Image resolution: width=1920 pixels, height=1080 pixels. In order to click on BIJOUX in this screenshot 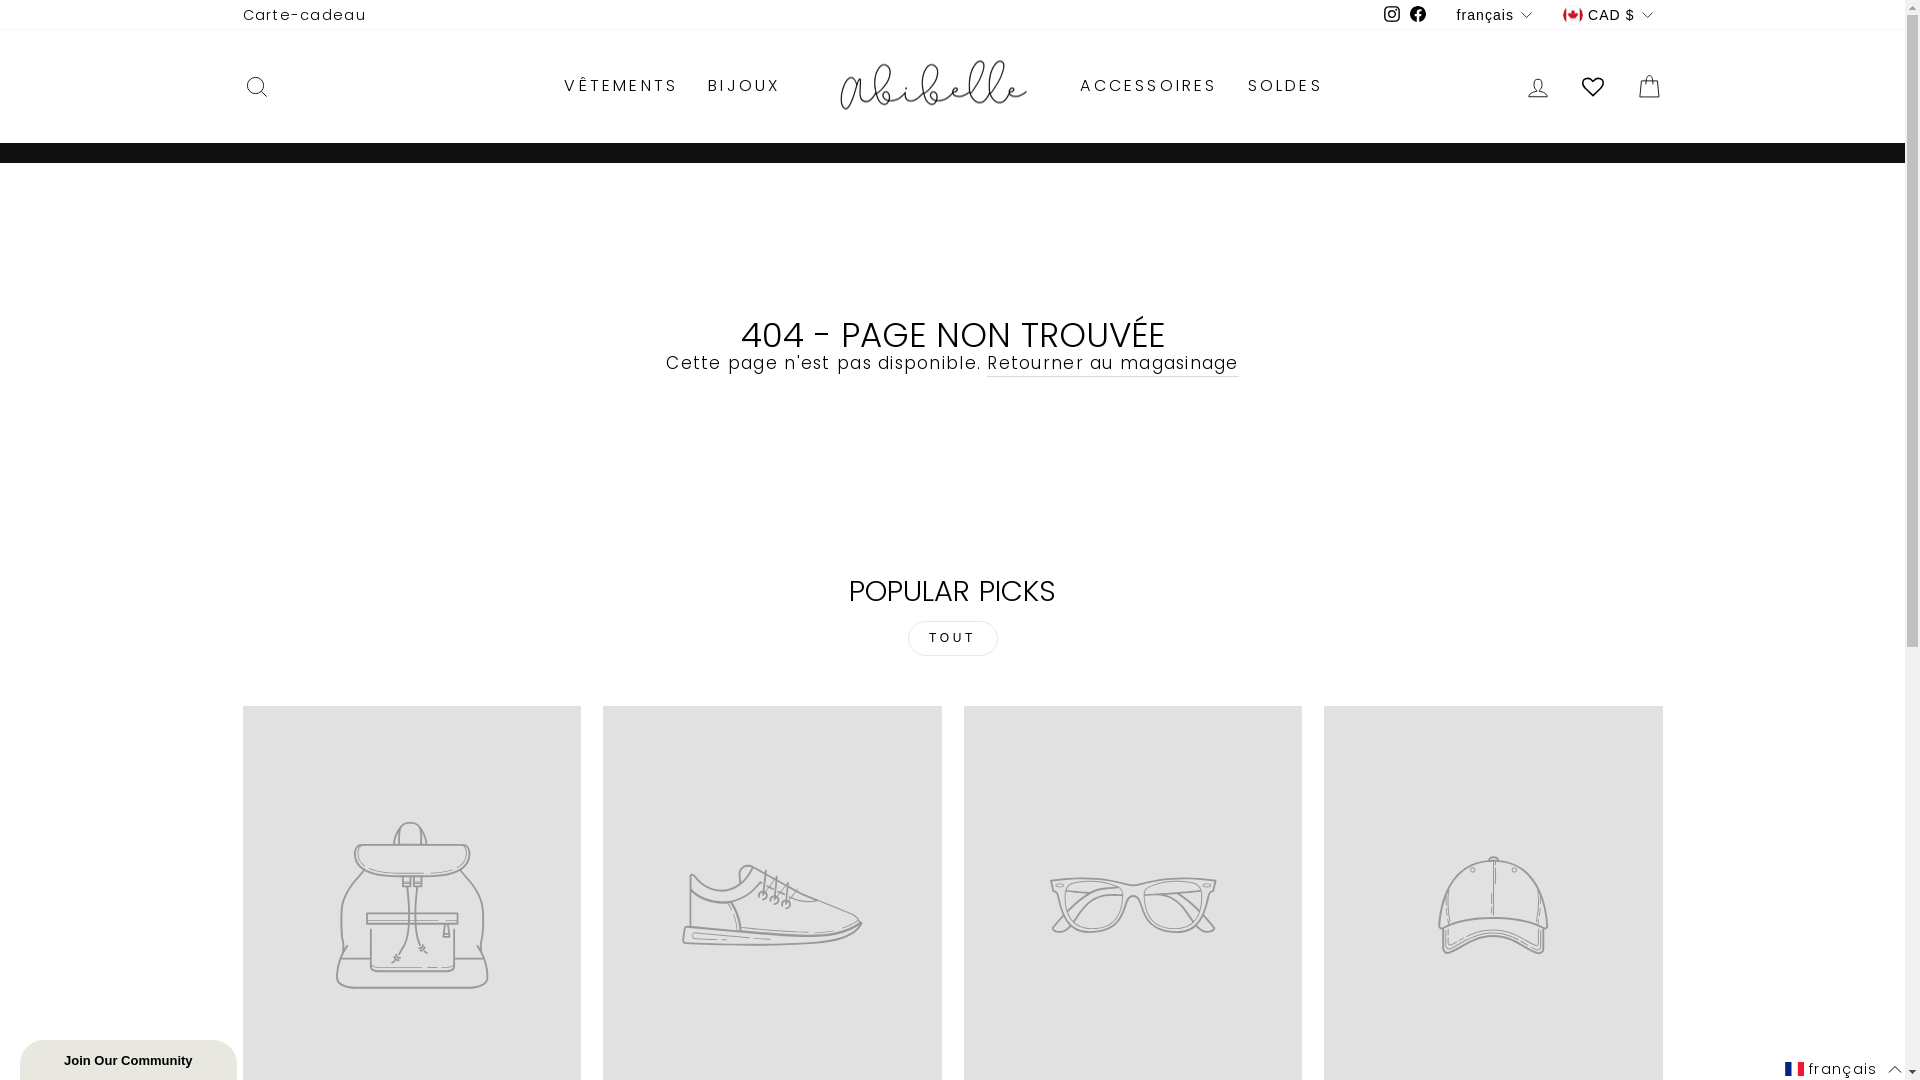, I will do `click(744, 86)`.